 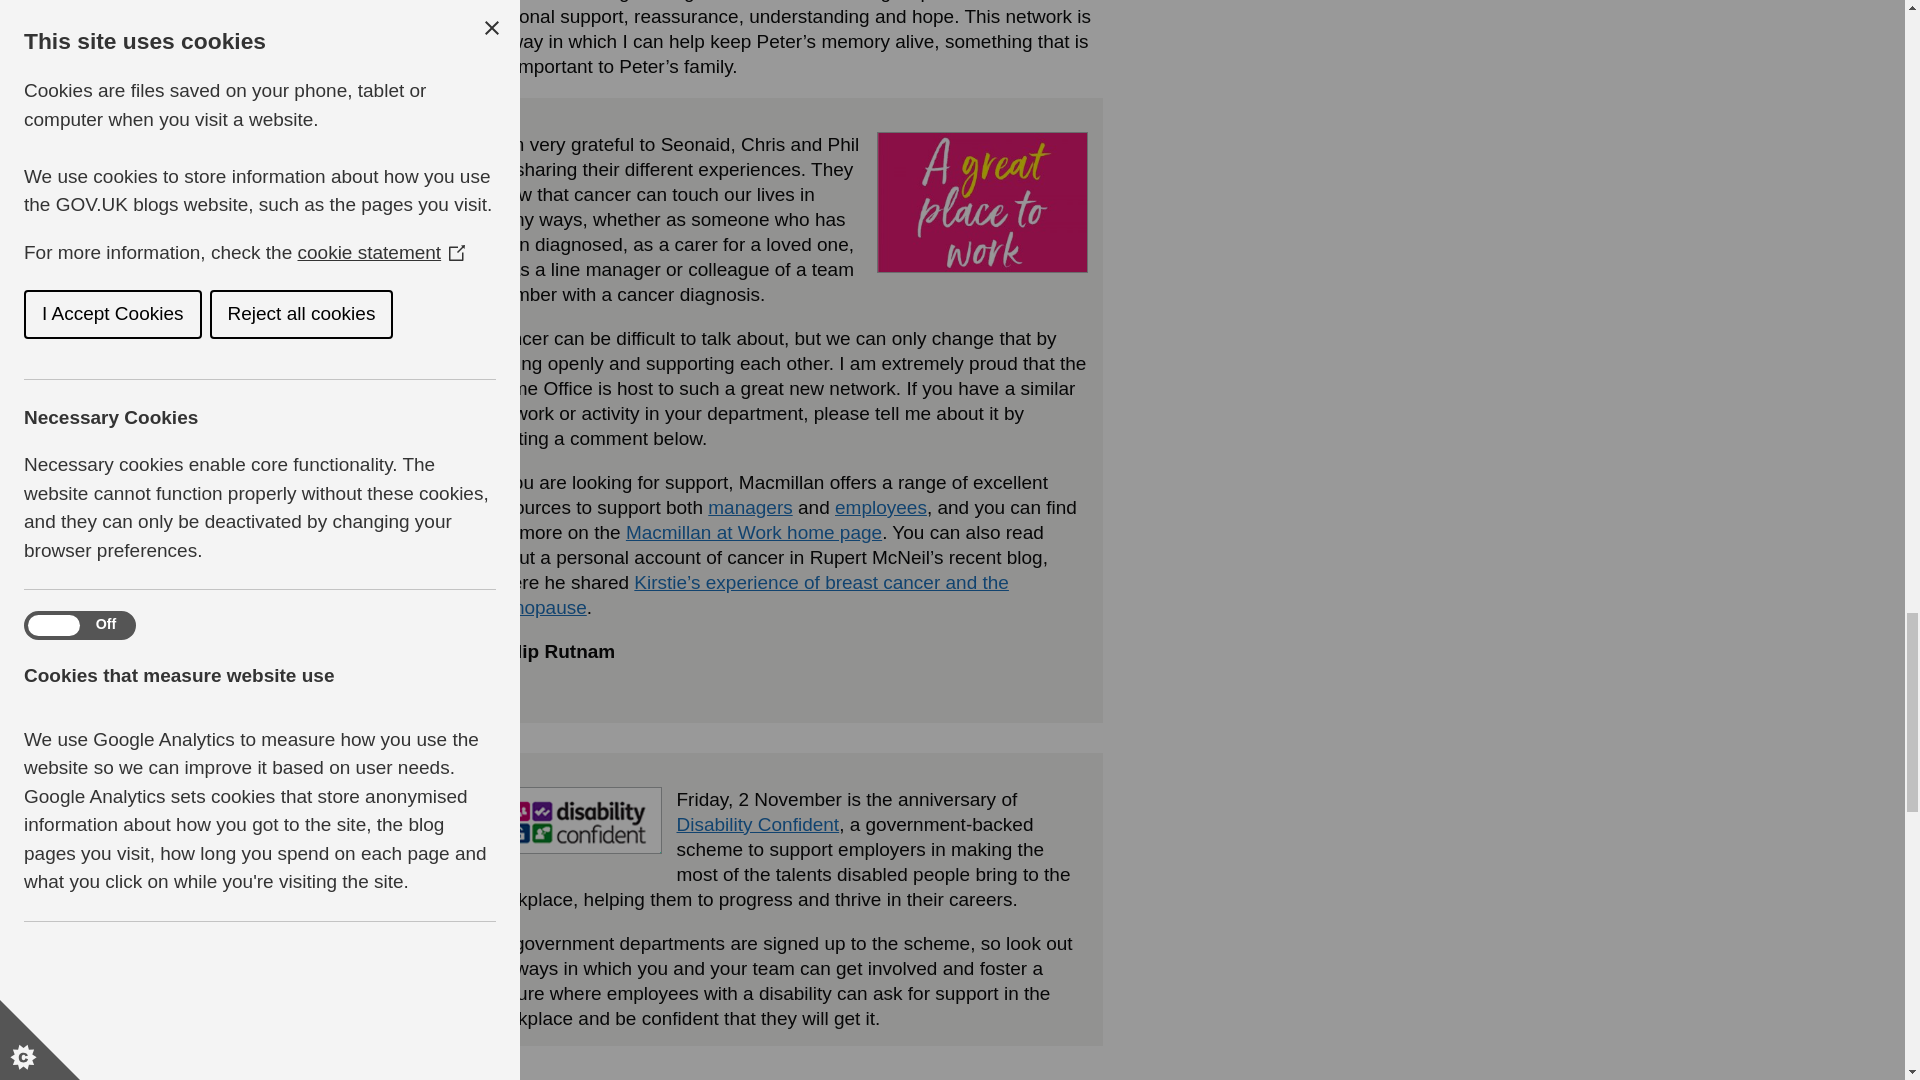 I want to click on Macmillan at Work home page, so click(x=753, y=532).